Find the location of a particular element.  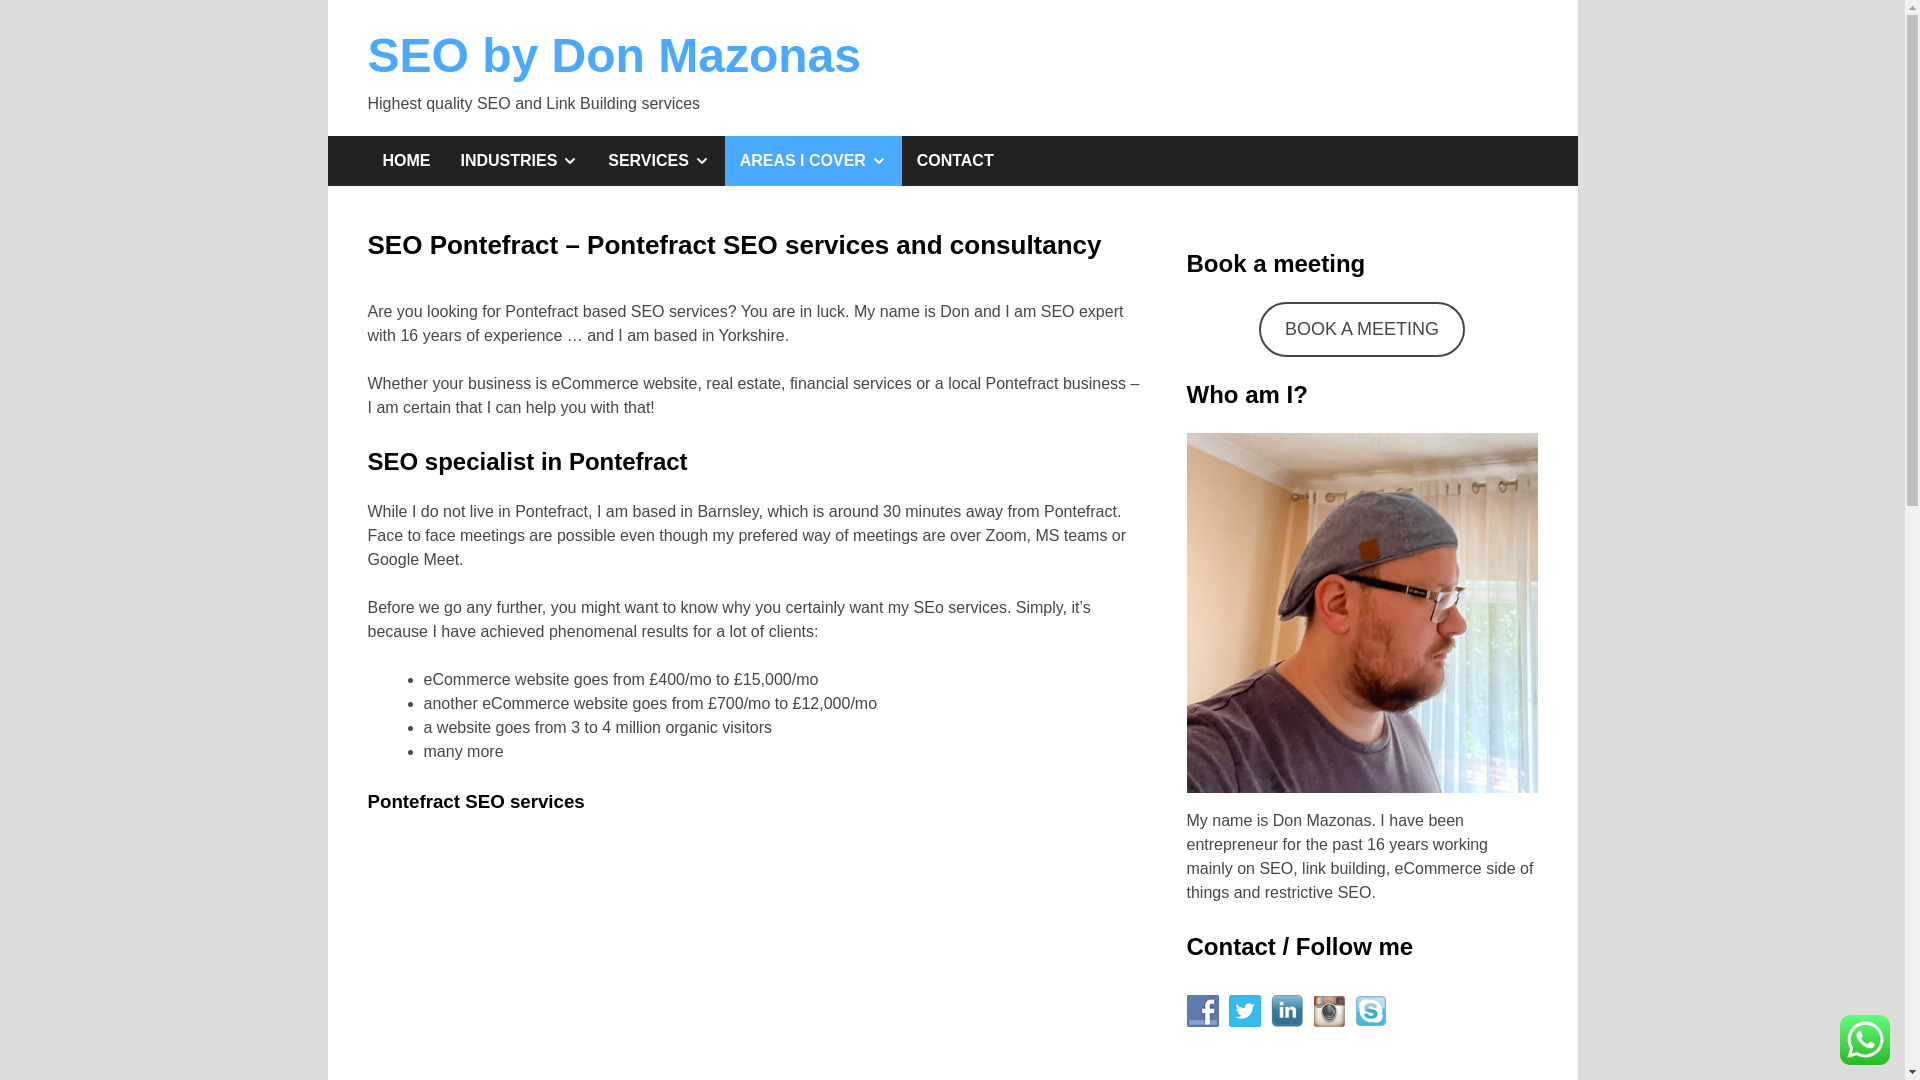

BOOK A MEETING is located at coordinates (1362, 330).